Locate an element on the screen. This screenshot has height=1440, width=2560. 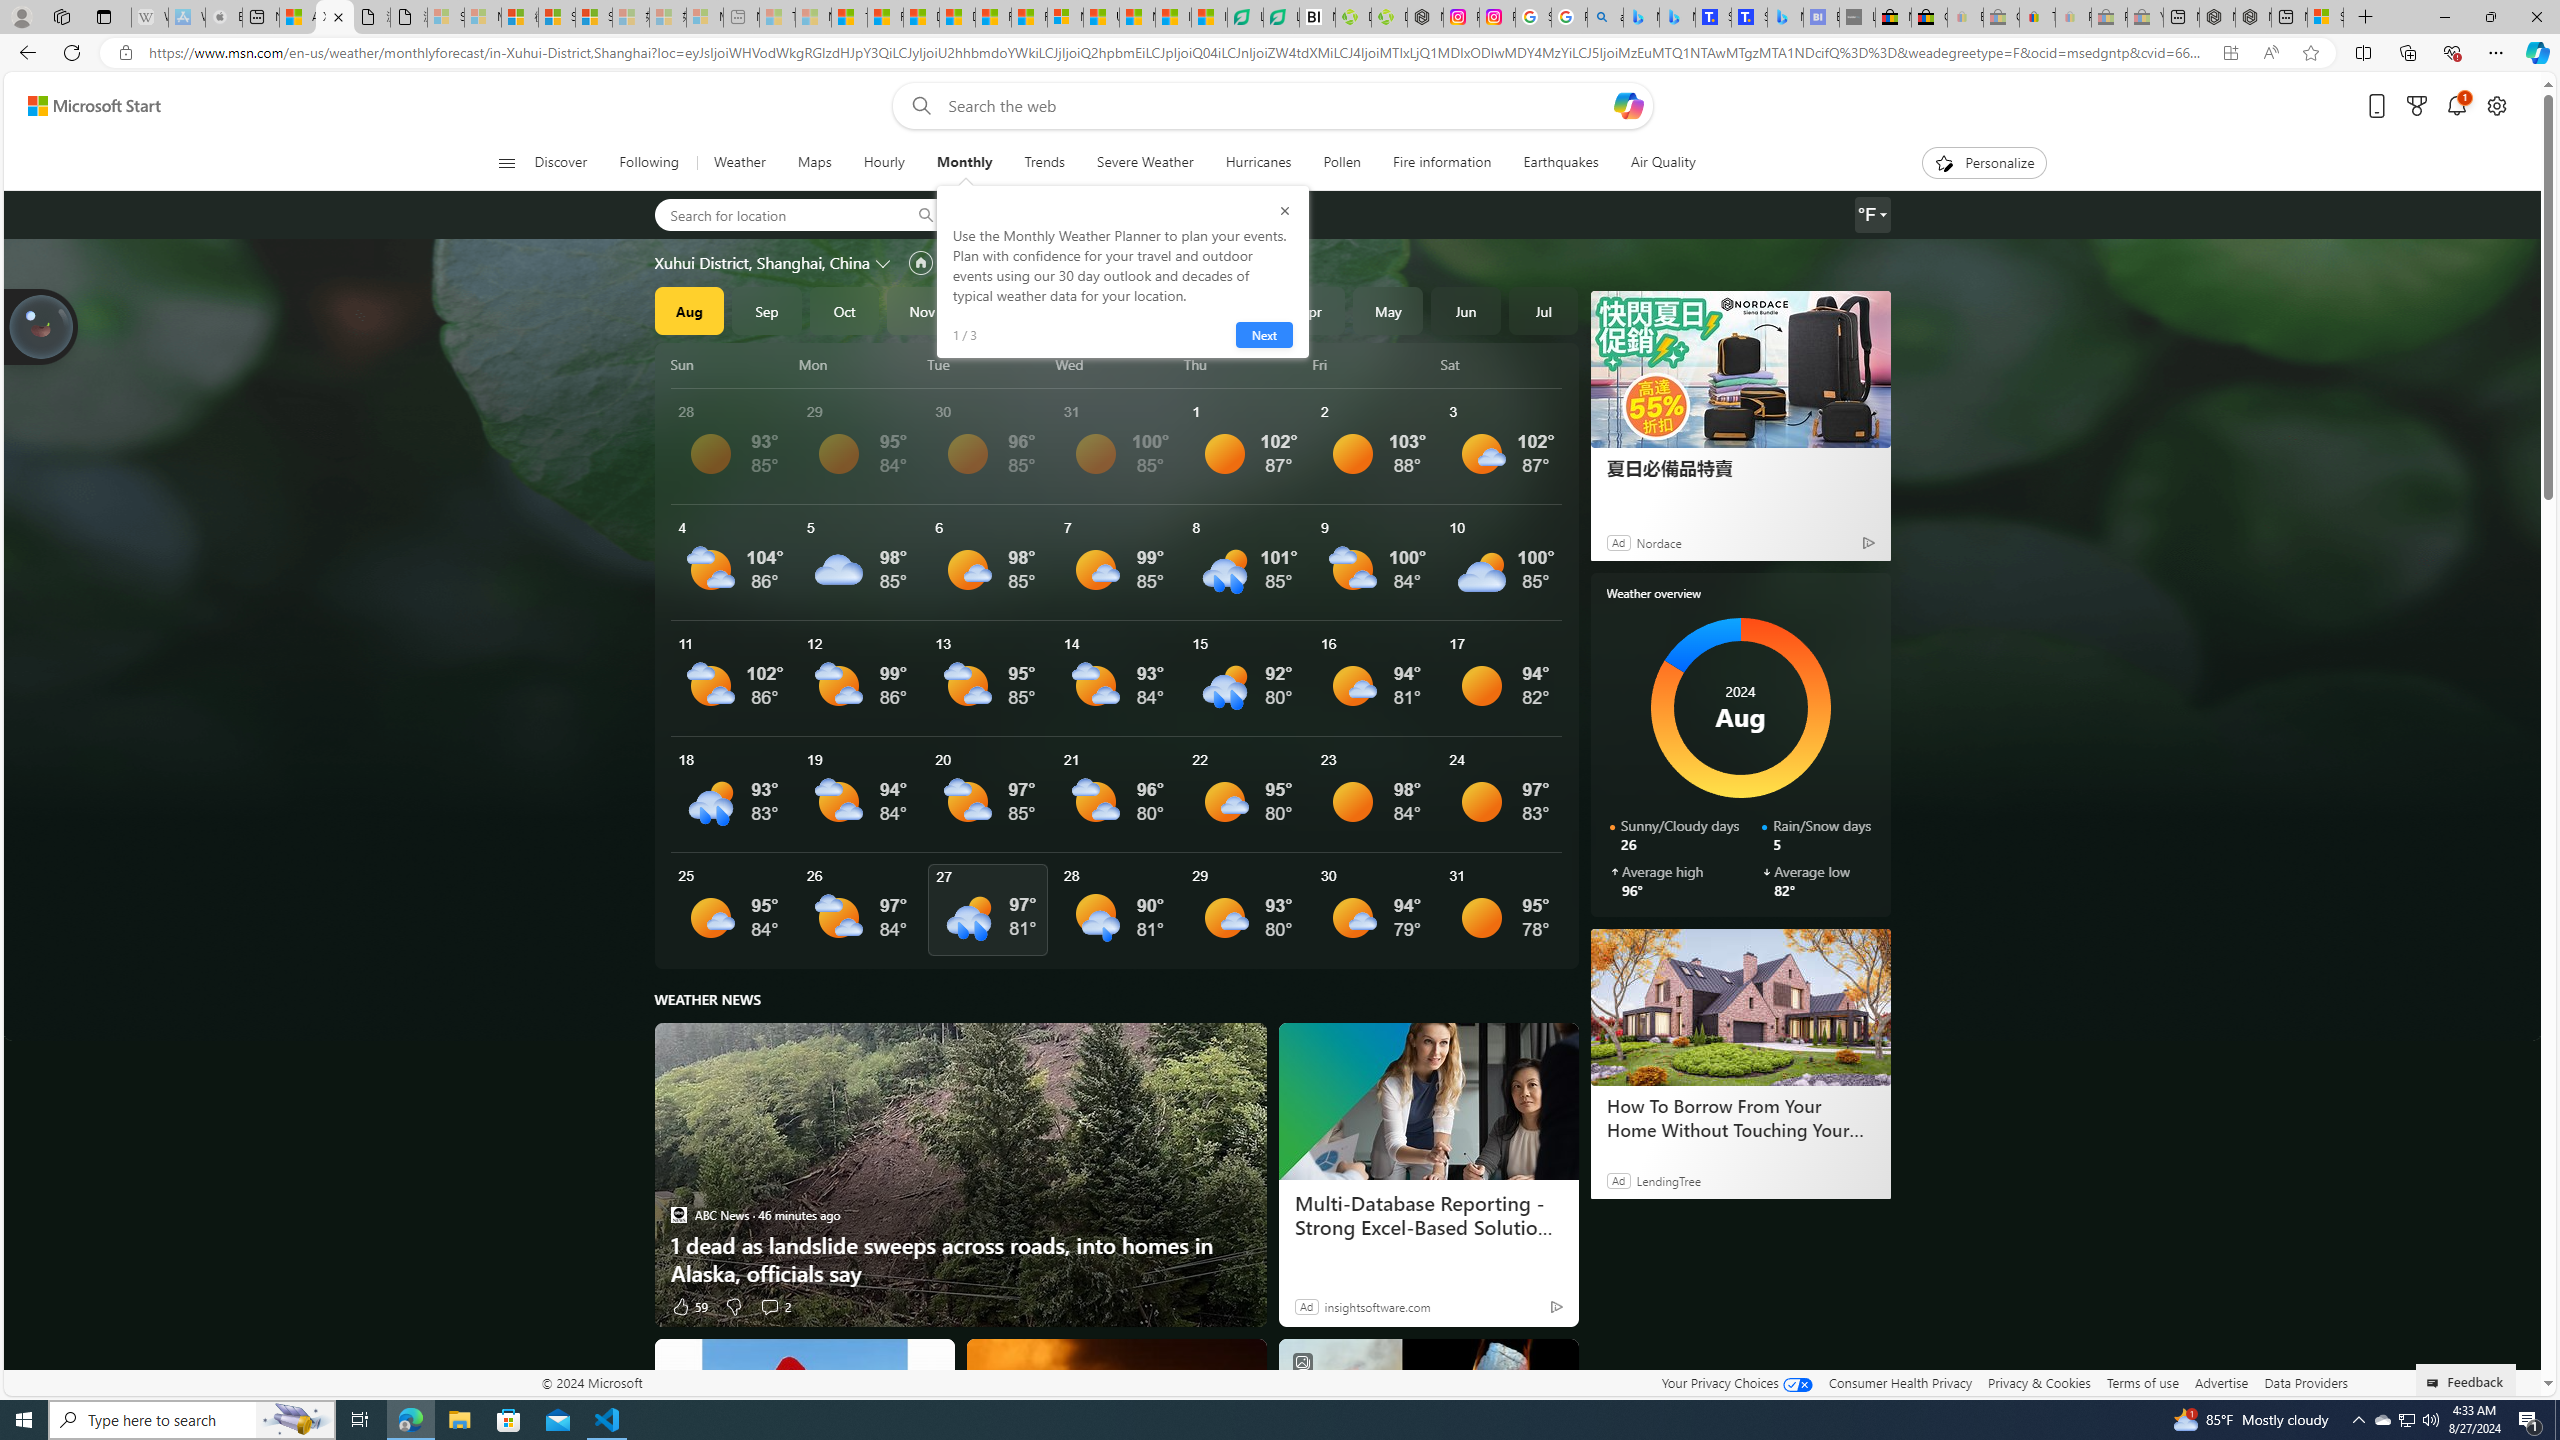
Join us in planting real trees to help our planet! is located at coordinates (42, 325).